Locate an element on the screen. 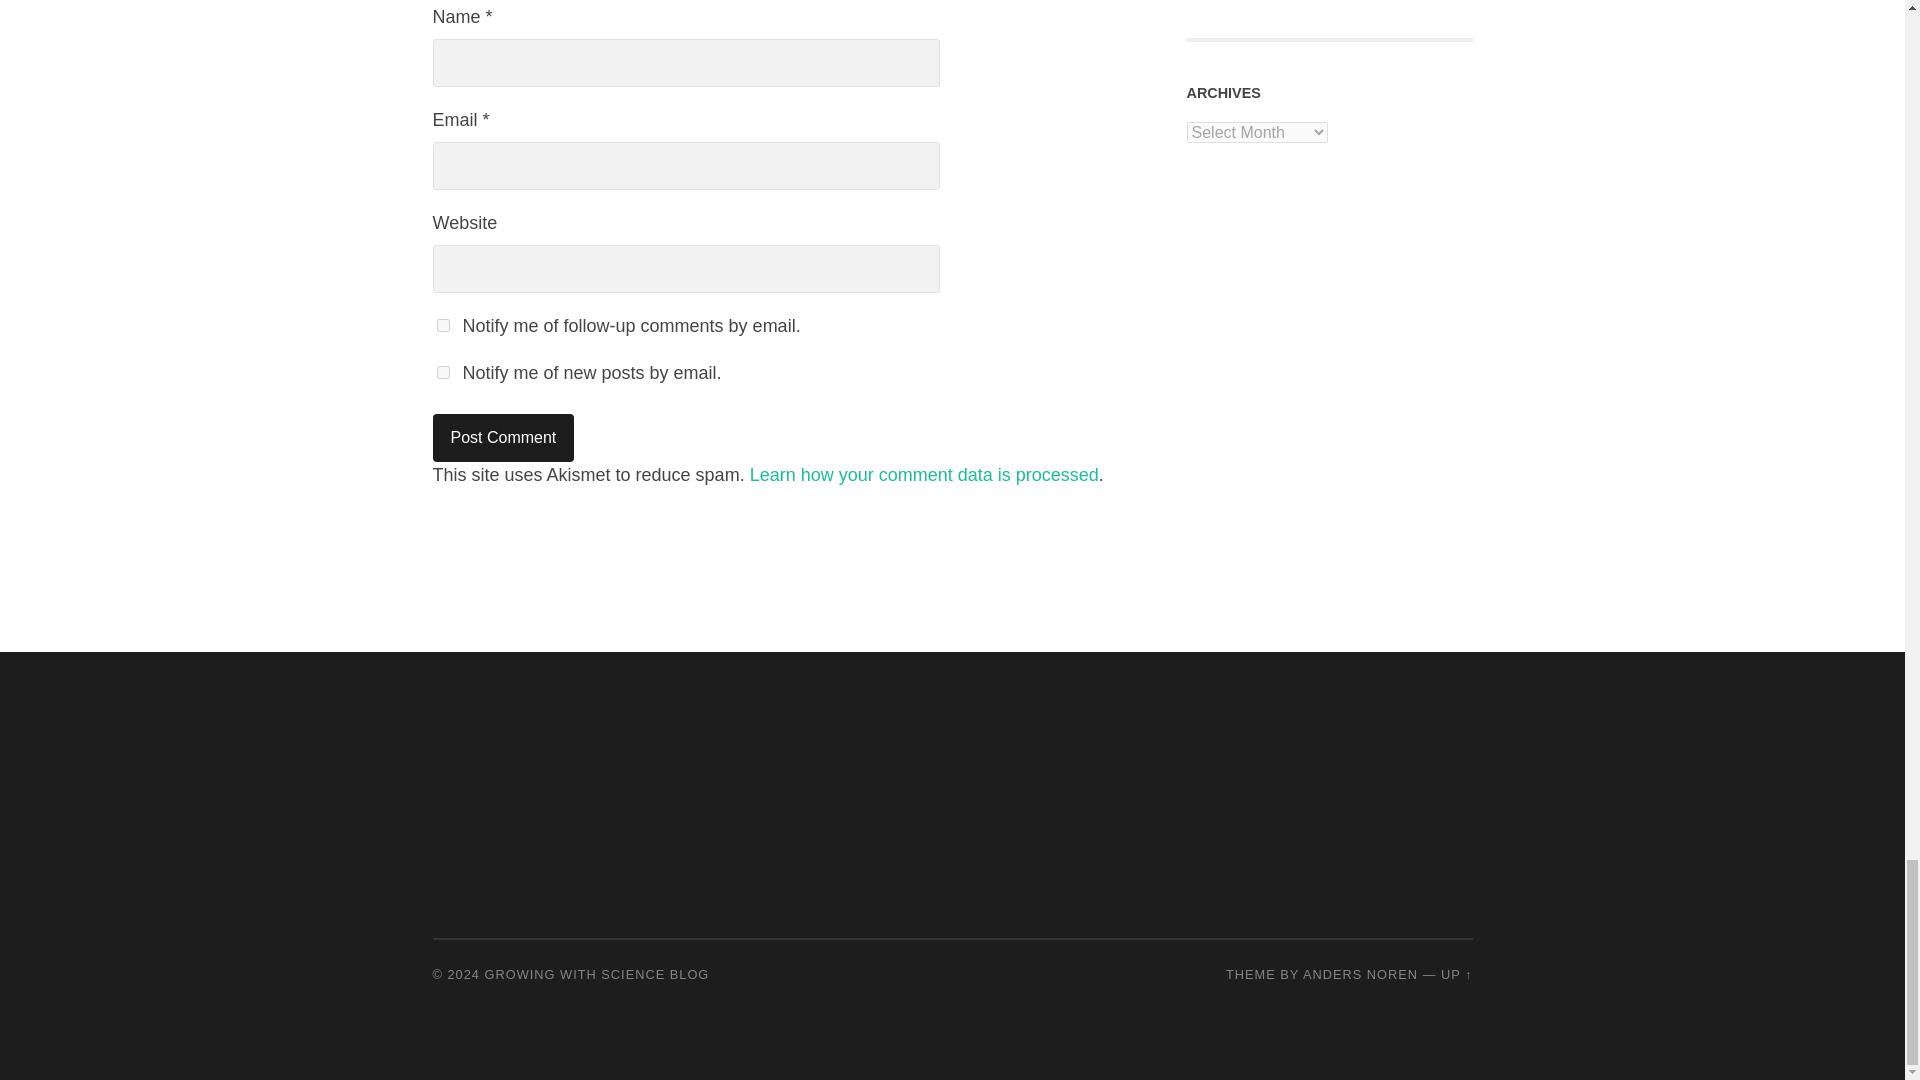  subscribe is located at coordinates (442, 324).